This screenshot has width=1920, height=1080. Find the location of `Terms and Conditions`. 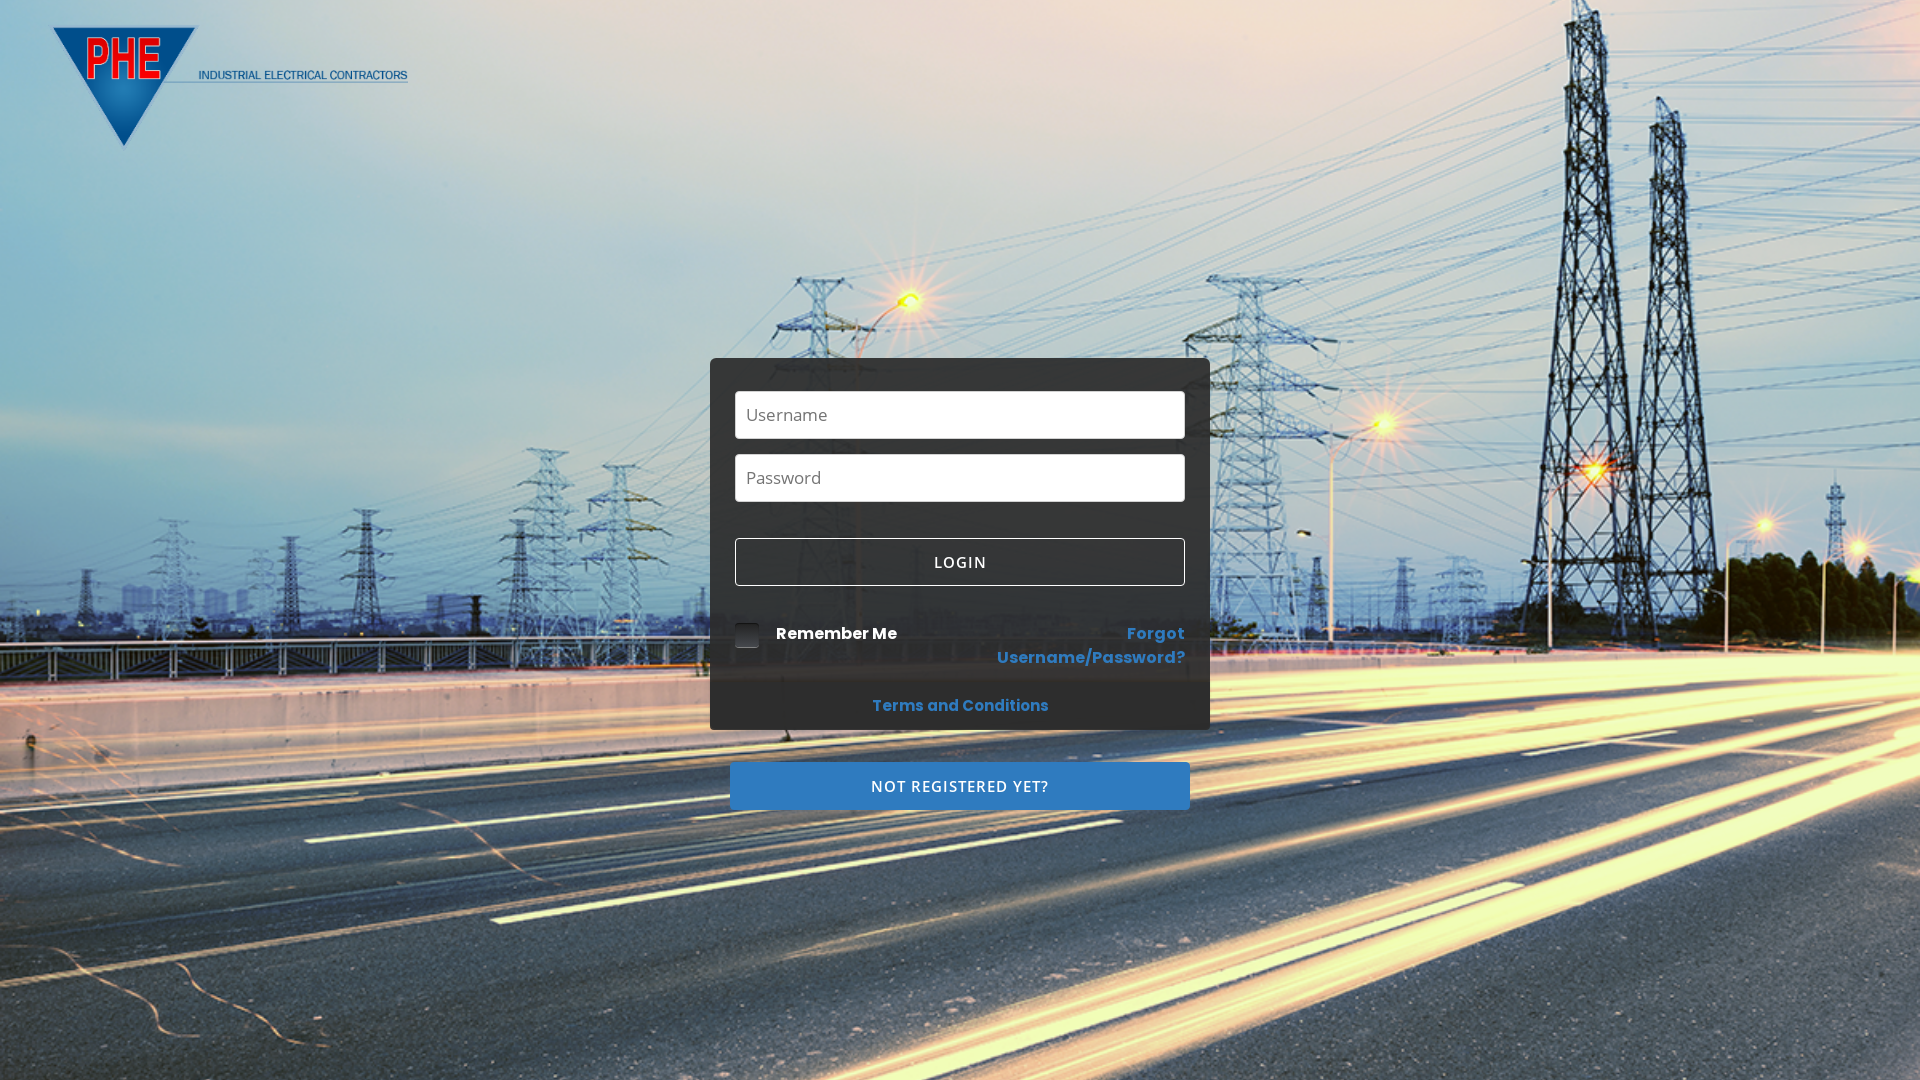

Terms and Conditions is located at coordinates (960, 706).